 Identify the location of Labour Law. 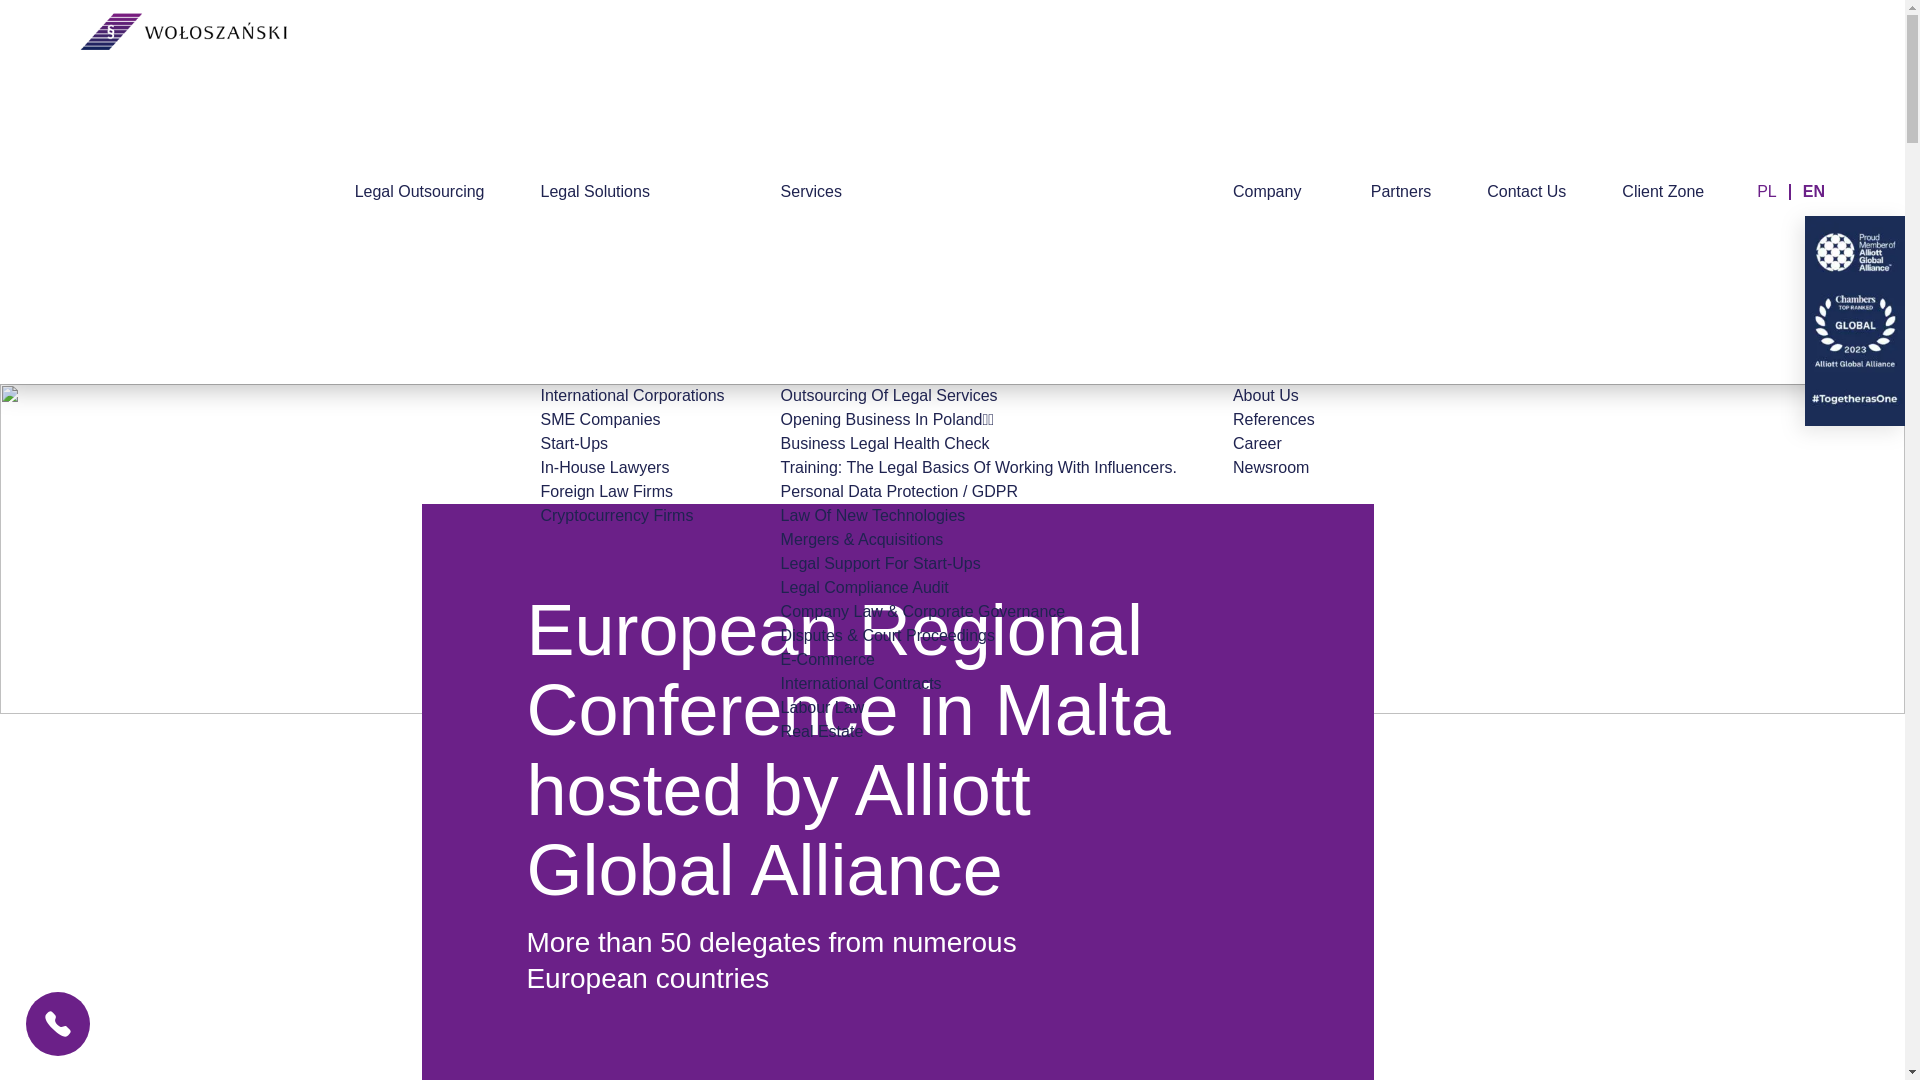
(978, 708).